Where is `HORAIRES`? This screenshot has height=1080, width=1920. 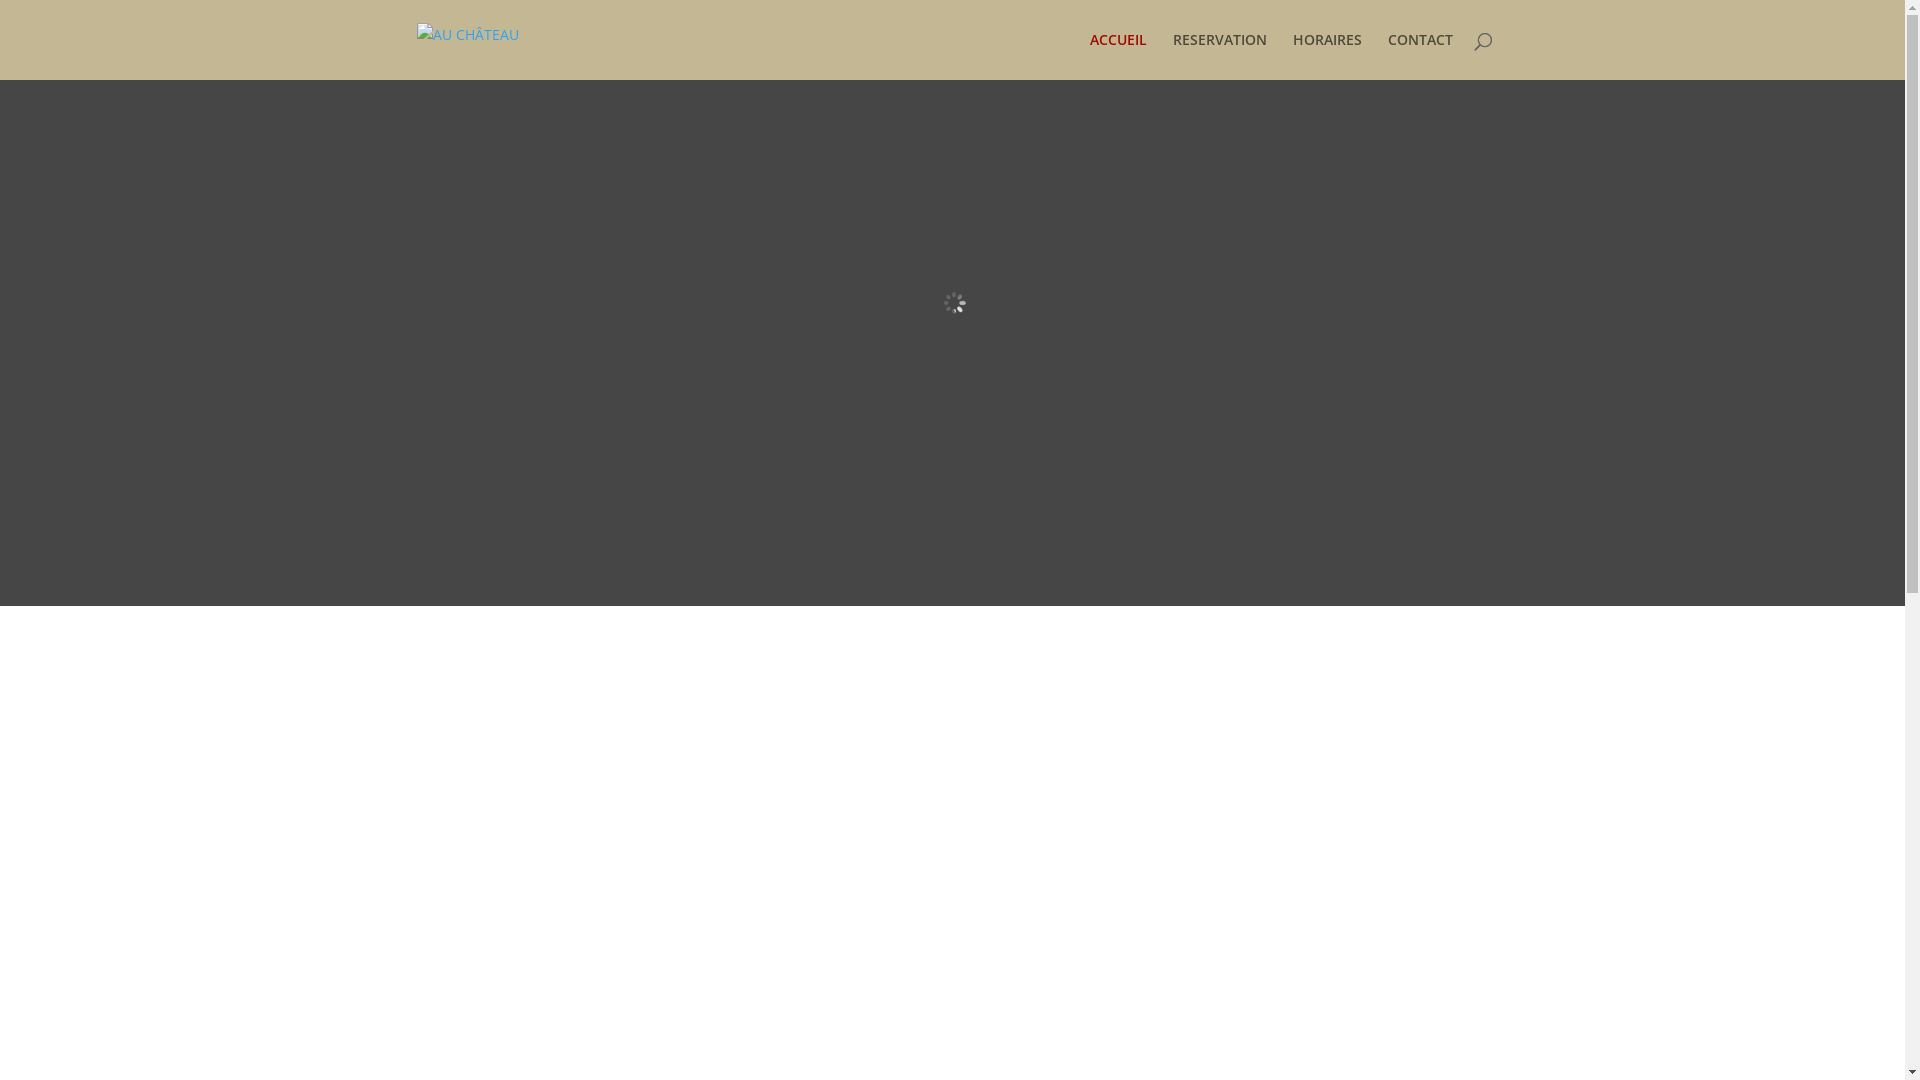 HORAIRES is located at coordinates (1326, 56).